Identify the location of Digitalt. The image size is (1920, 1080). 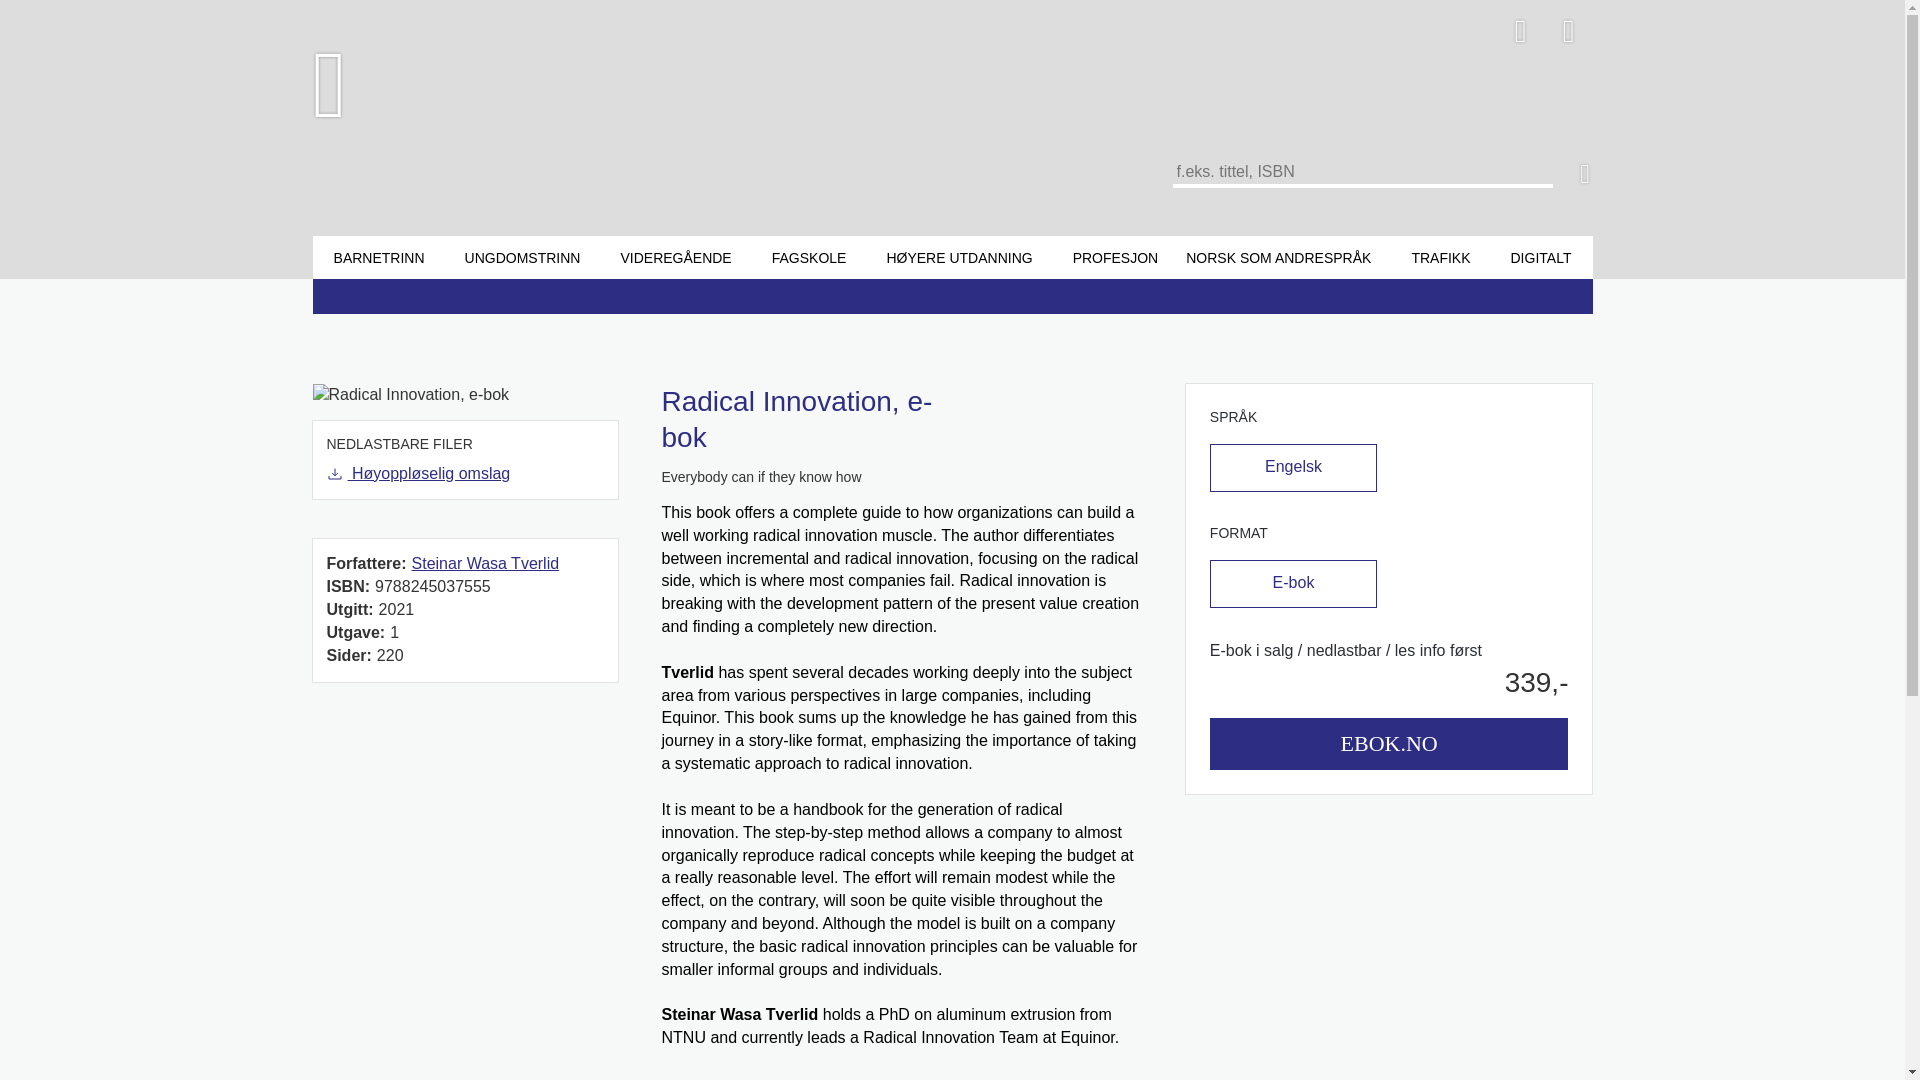
(1540, 257).